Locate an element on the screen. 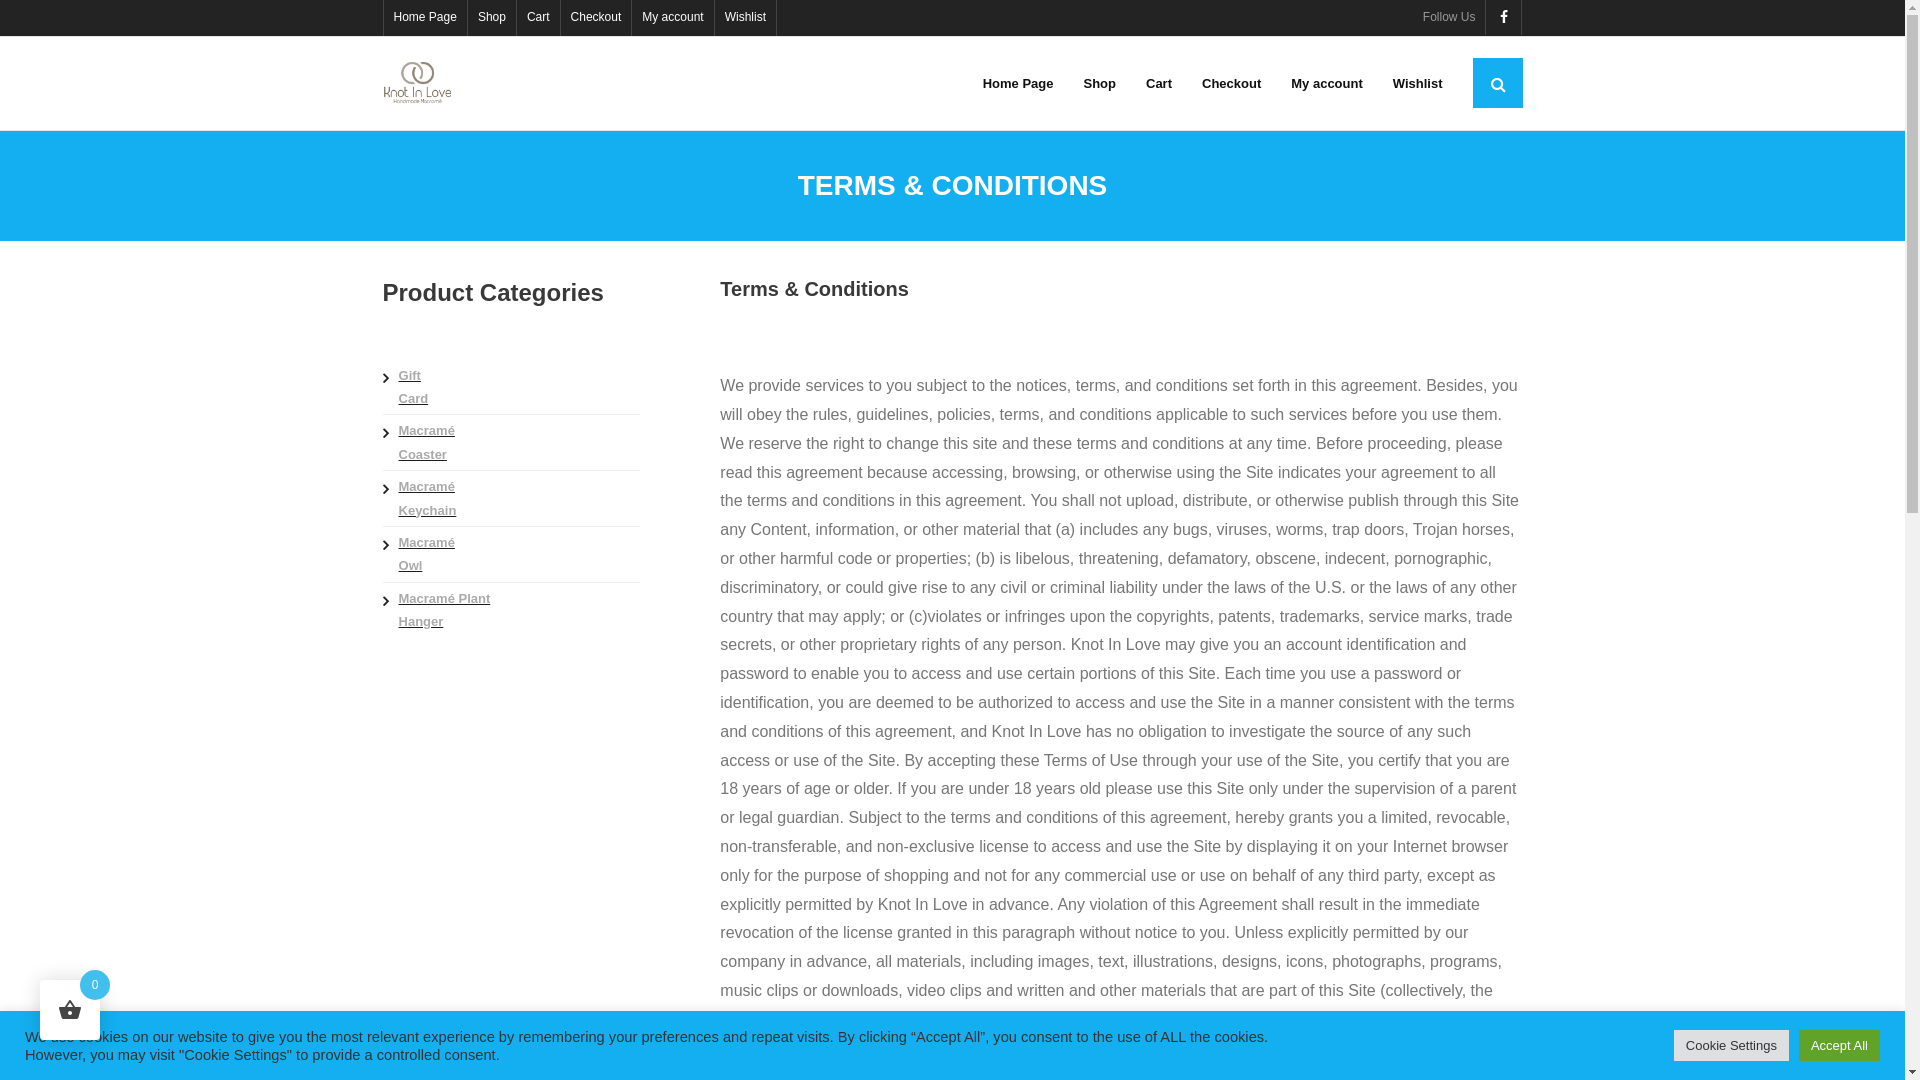 This screenshot has height=1080, width=1920. Shop is located at coordinates (492, 18).